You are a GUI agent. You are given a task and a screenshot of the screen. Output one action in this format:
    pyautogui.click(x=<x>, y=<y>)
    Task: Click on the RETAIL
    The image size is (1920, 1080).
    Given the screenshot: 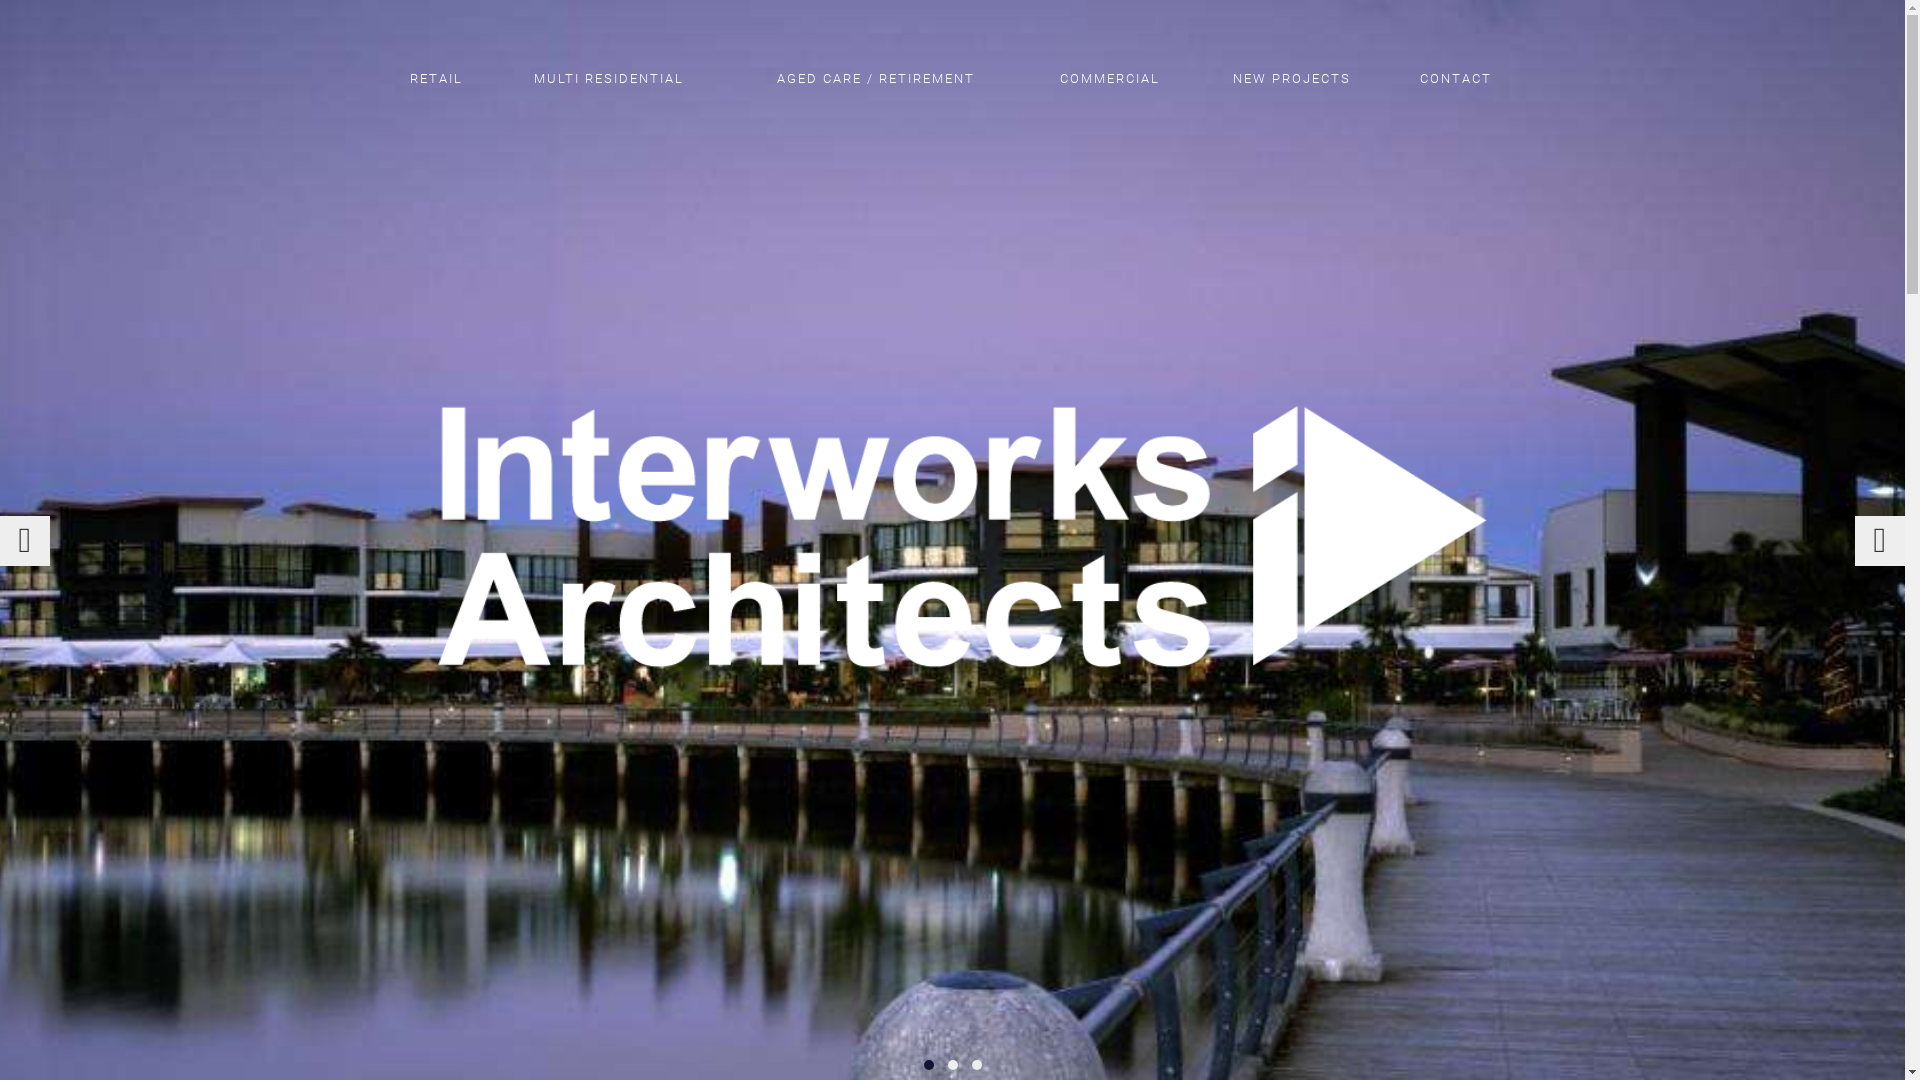 What is the action you would take?
    pyautogui.click(x=436, y=78)
    